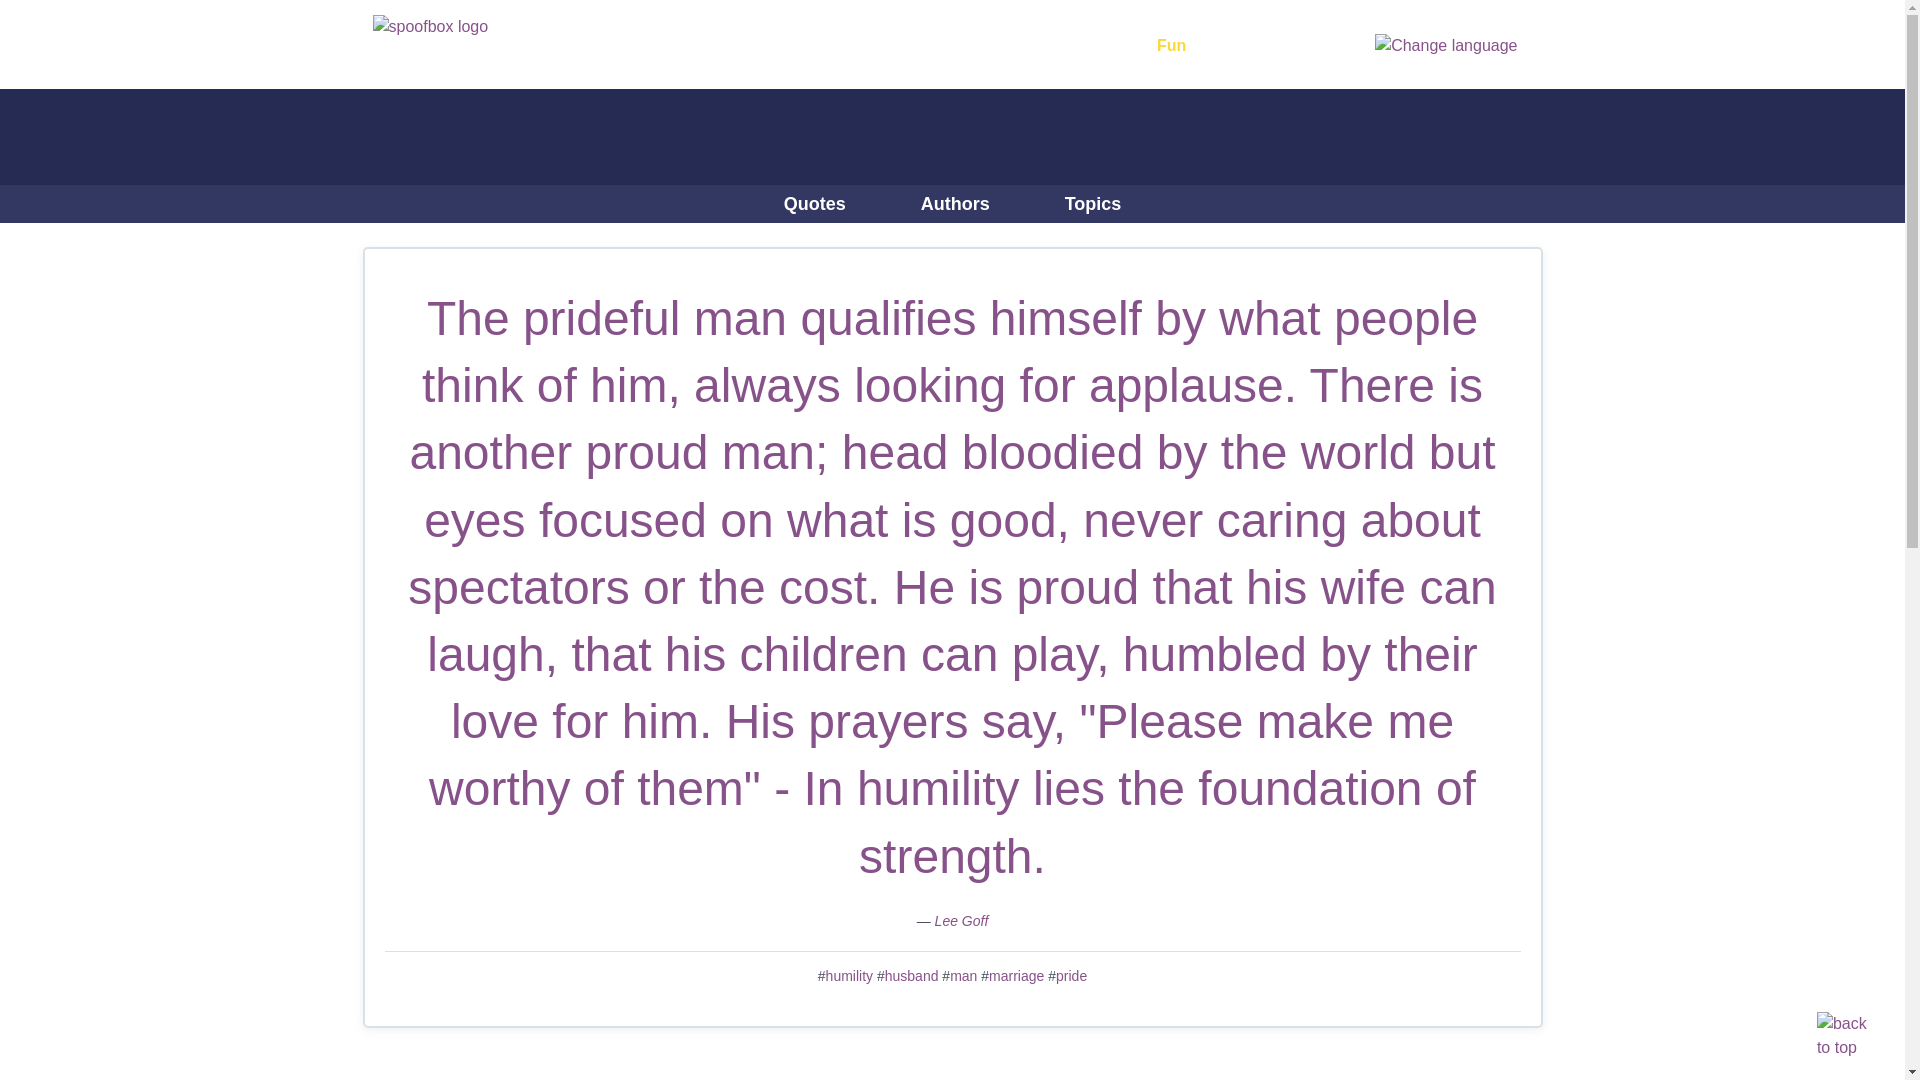 This screenshot has width=1920, height=1080. What do you see at coordinates (762, 46) in the screenshot?
I see `Phone` at bounding box center [762, 46].